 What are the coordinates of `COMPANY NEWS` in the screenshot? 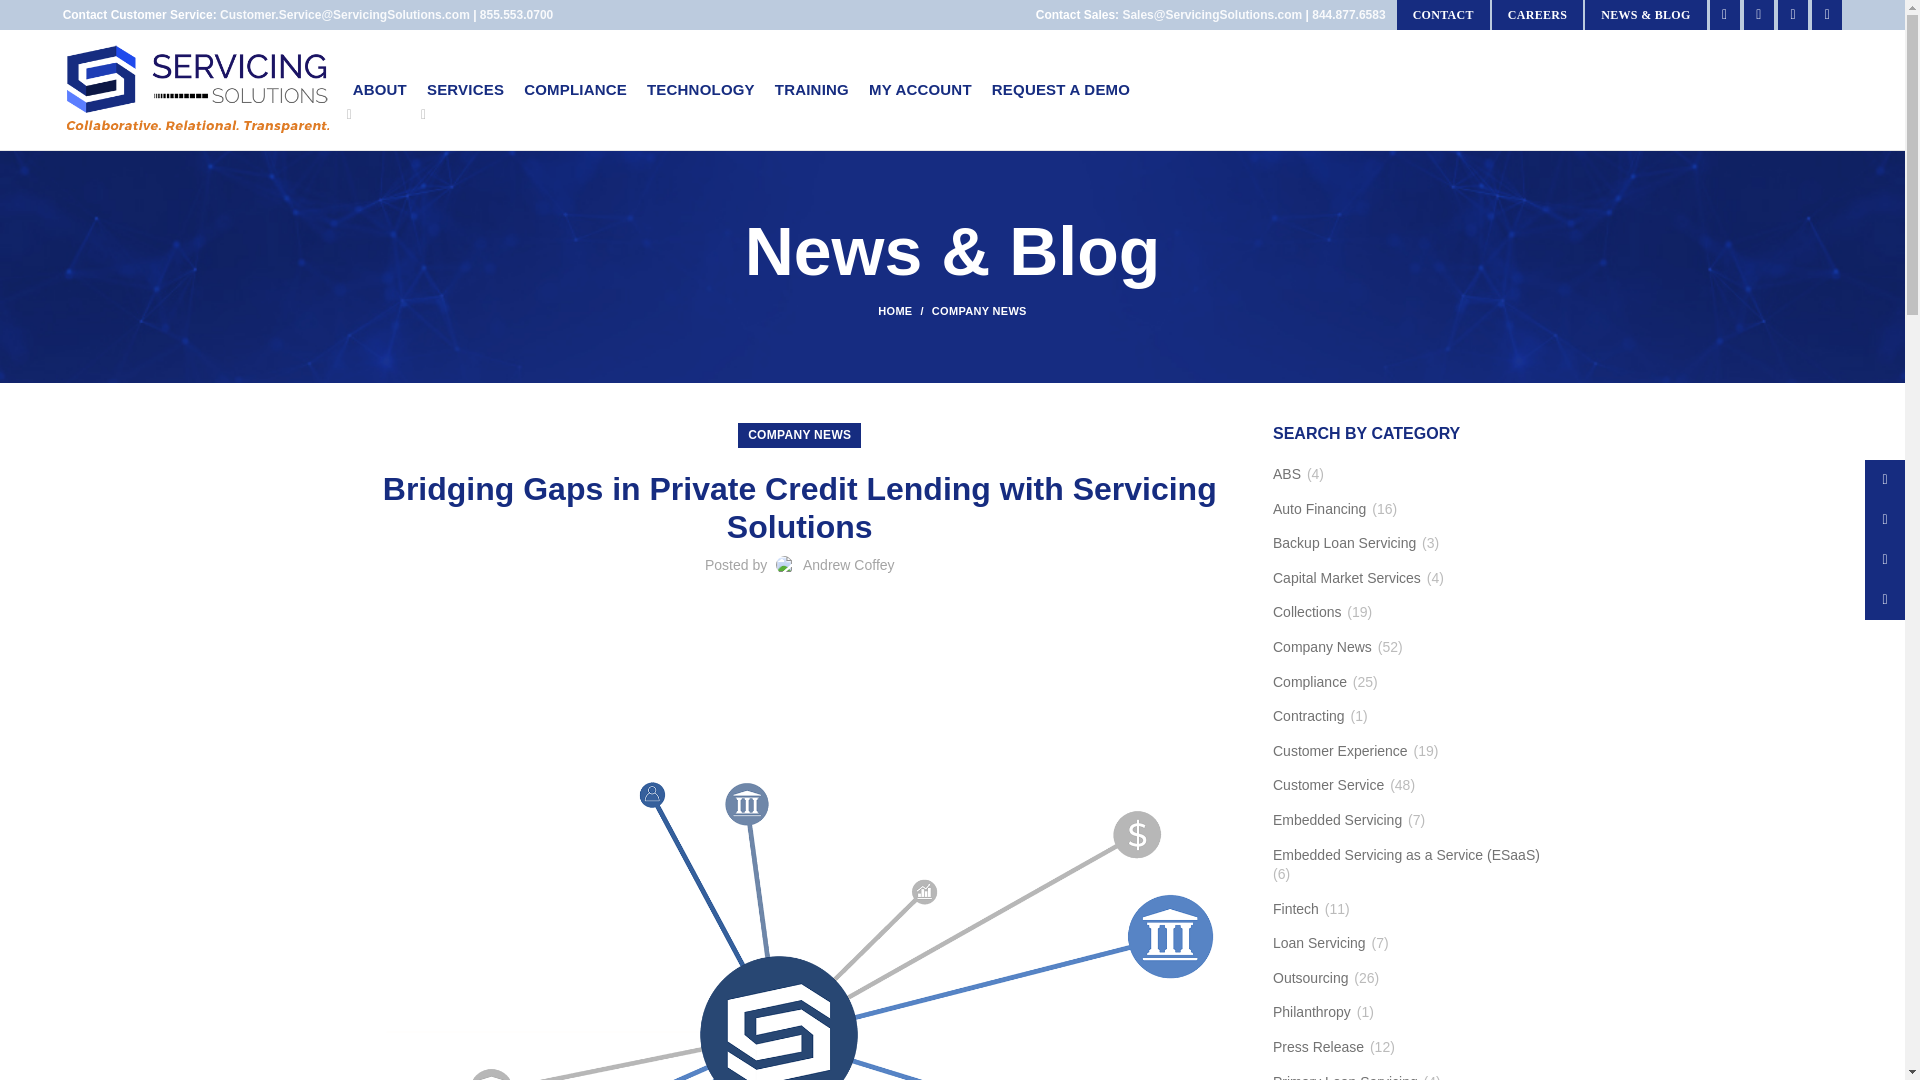 It's located at (979, 310).